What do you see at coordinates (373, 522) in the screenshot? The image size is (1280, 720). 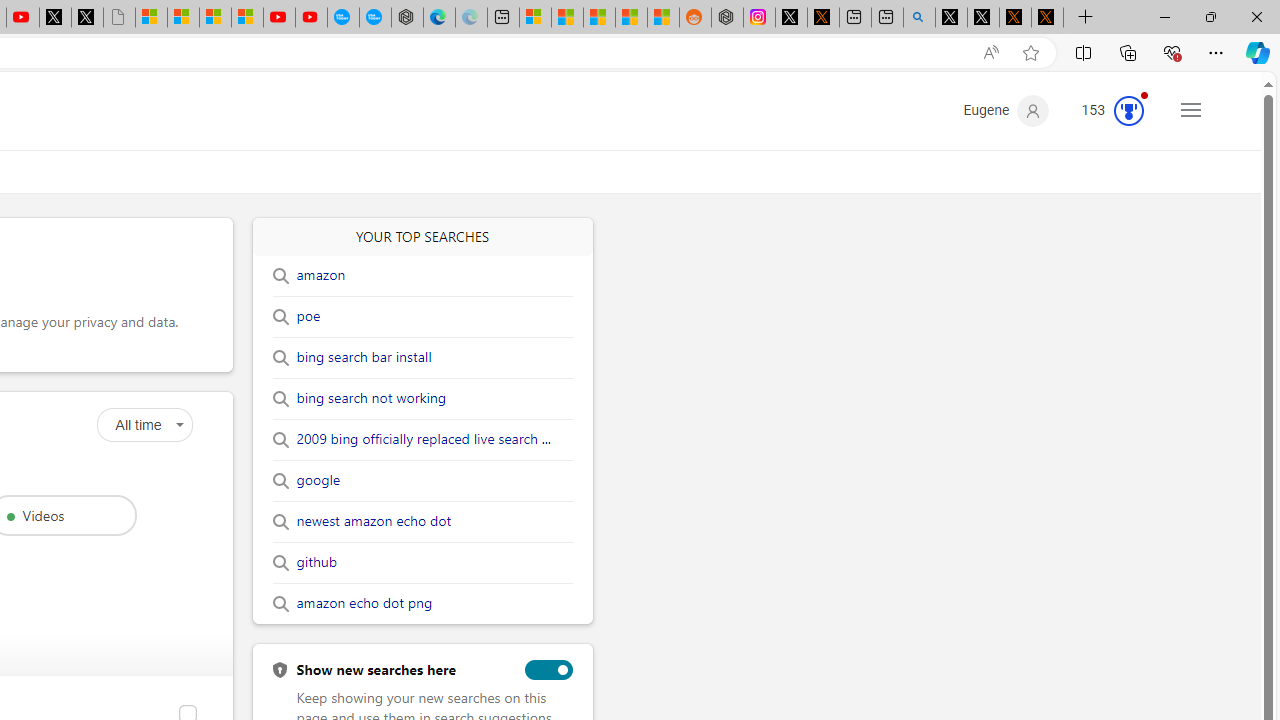 I see `newest amazon echo dot` at bounding box center [373, 522].